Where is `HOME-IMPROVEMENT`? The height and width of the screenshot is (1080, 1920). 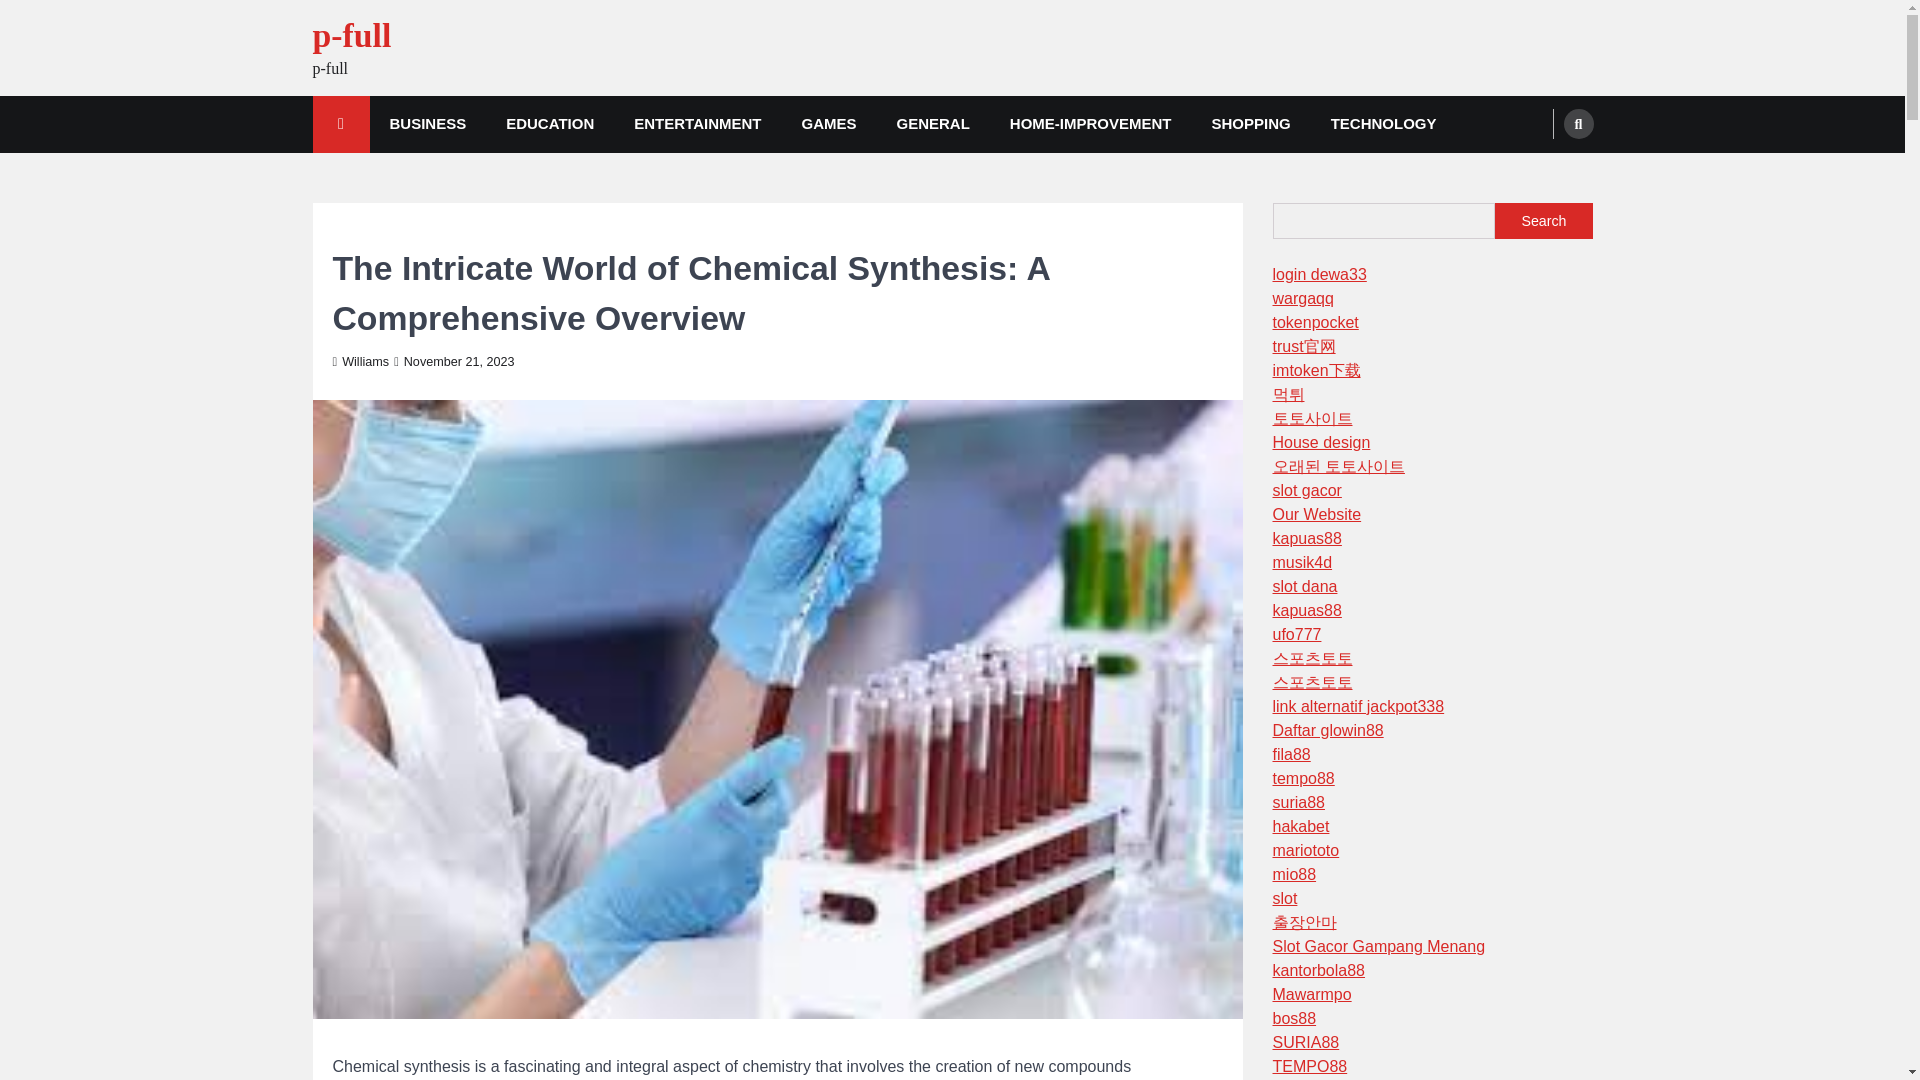
HOME-IMPROVEMENT is located at coordinates (1091, 124).